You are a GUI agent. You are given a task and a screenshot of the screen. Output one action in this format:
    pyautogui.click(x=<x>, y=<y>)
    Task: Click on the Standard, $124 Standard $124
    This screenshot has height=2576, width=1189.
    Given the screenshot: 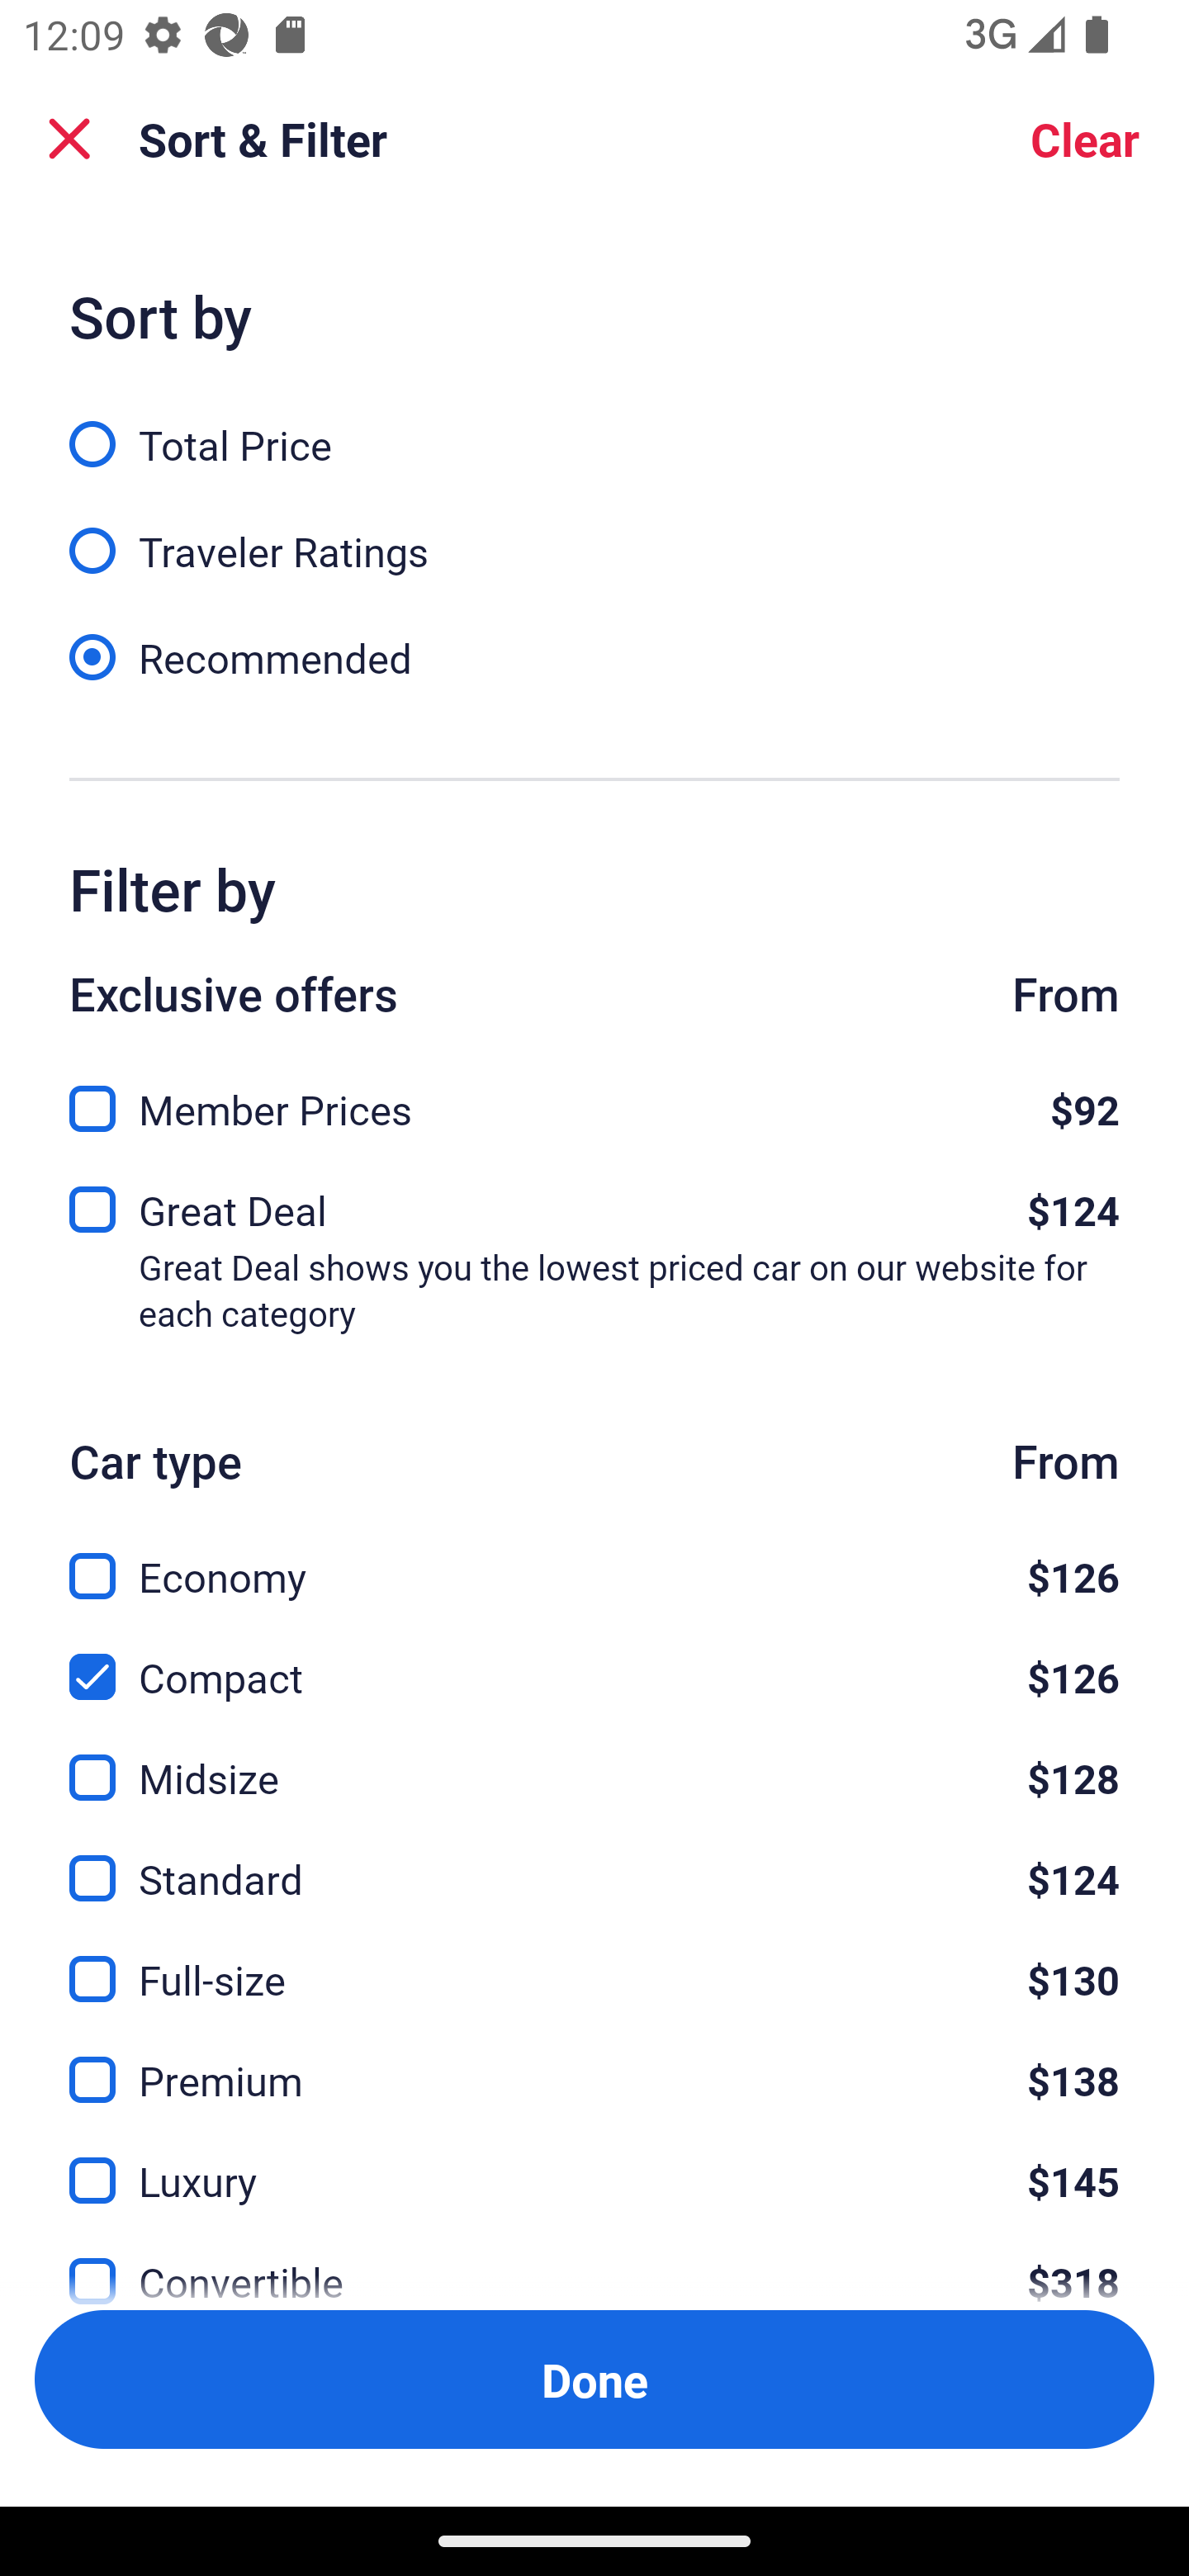 What is the action you would take?
    pyautogui.click(x=594, y=1861)
    